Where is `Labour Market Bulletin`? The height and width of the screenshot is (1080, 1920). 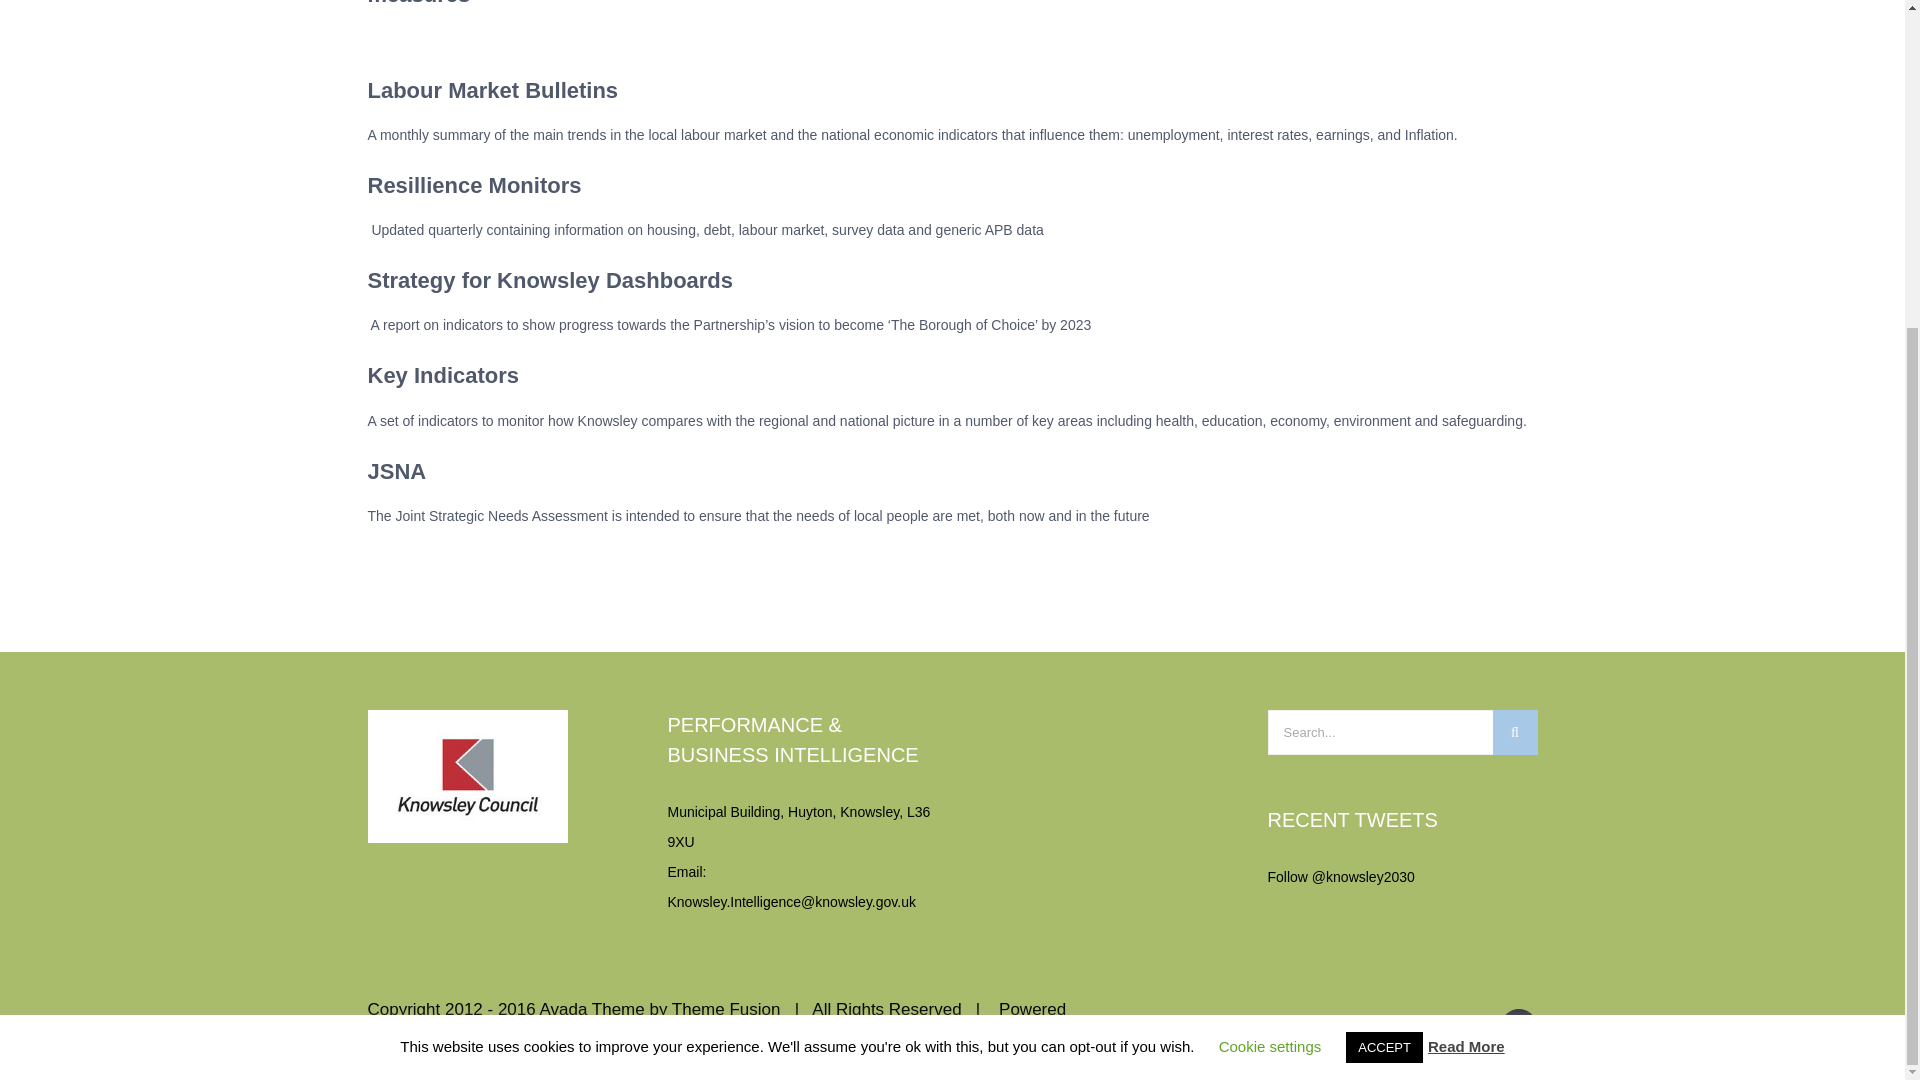
Labour Market Bulletin is located at coordinates (493, 90).